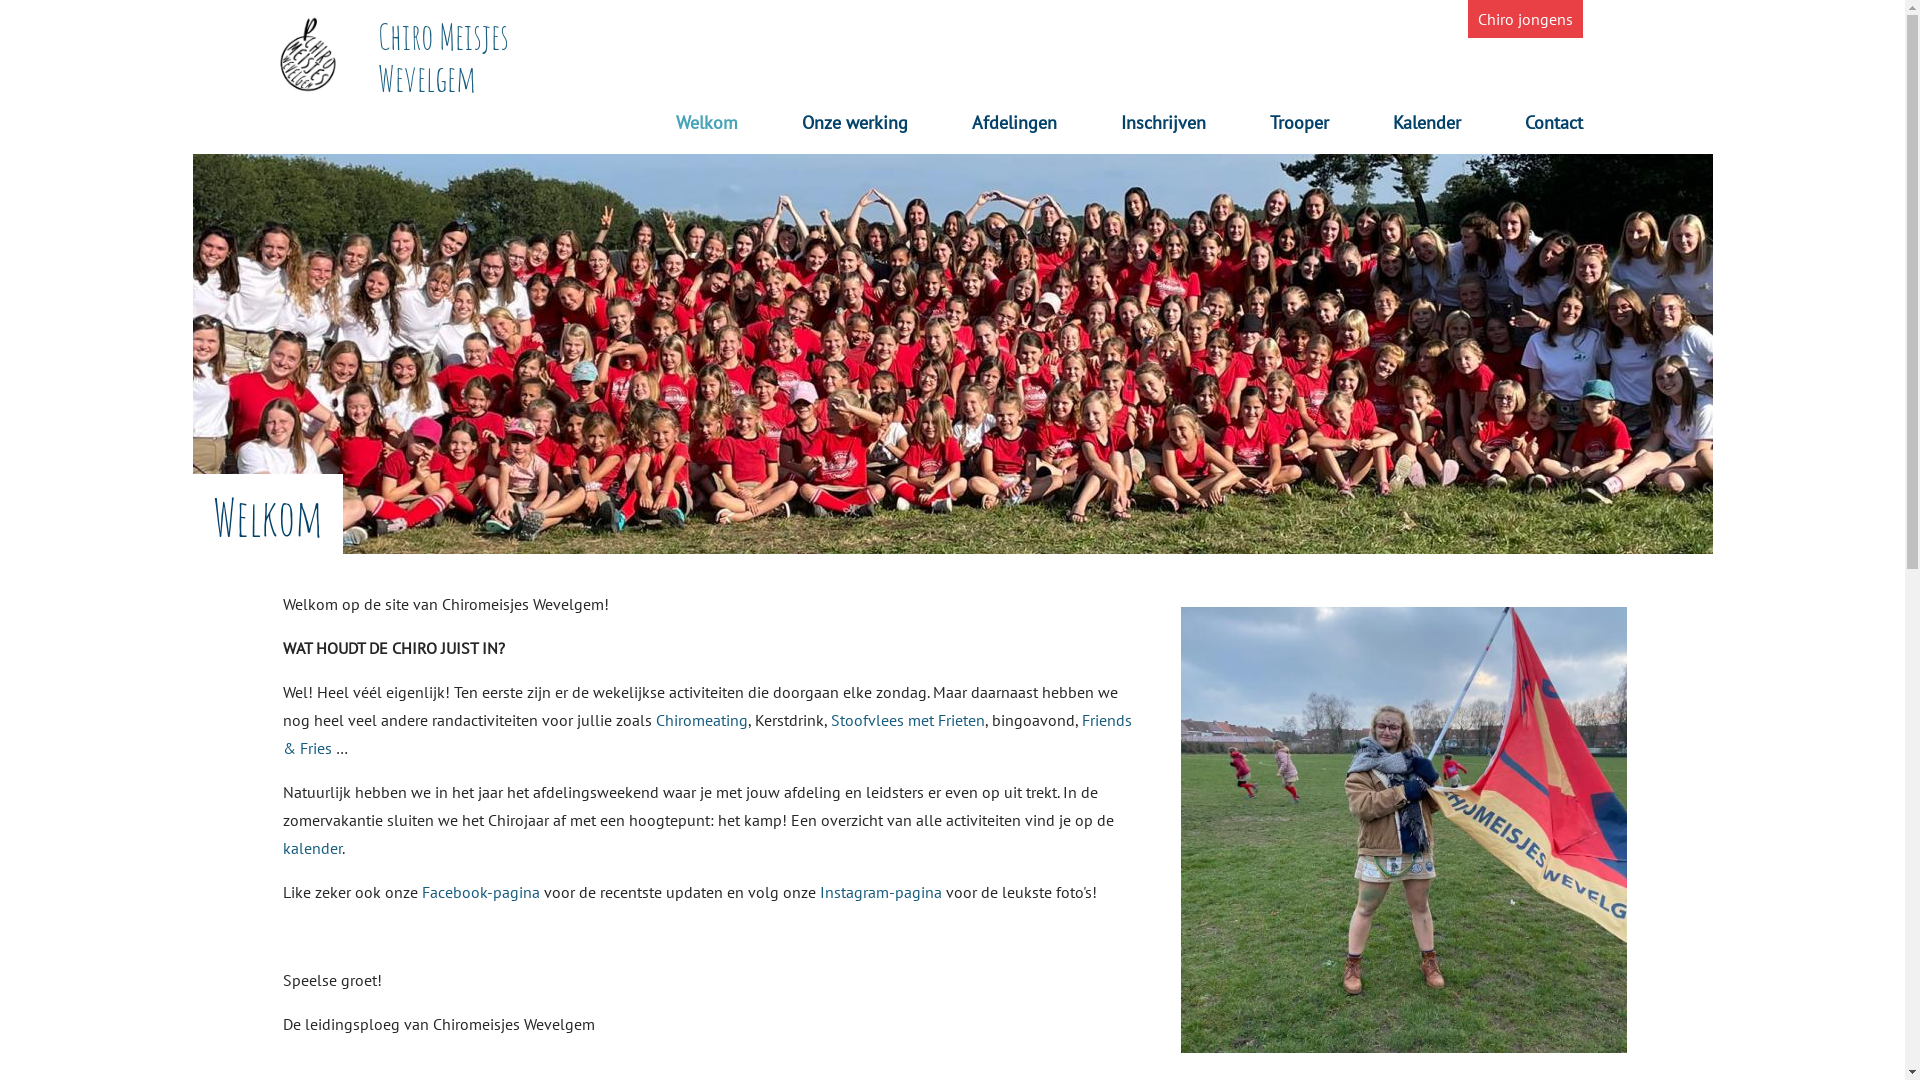  Describe the element at coordinates (1553, 128) in the screenshot. I see `Contact` at that location.